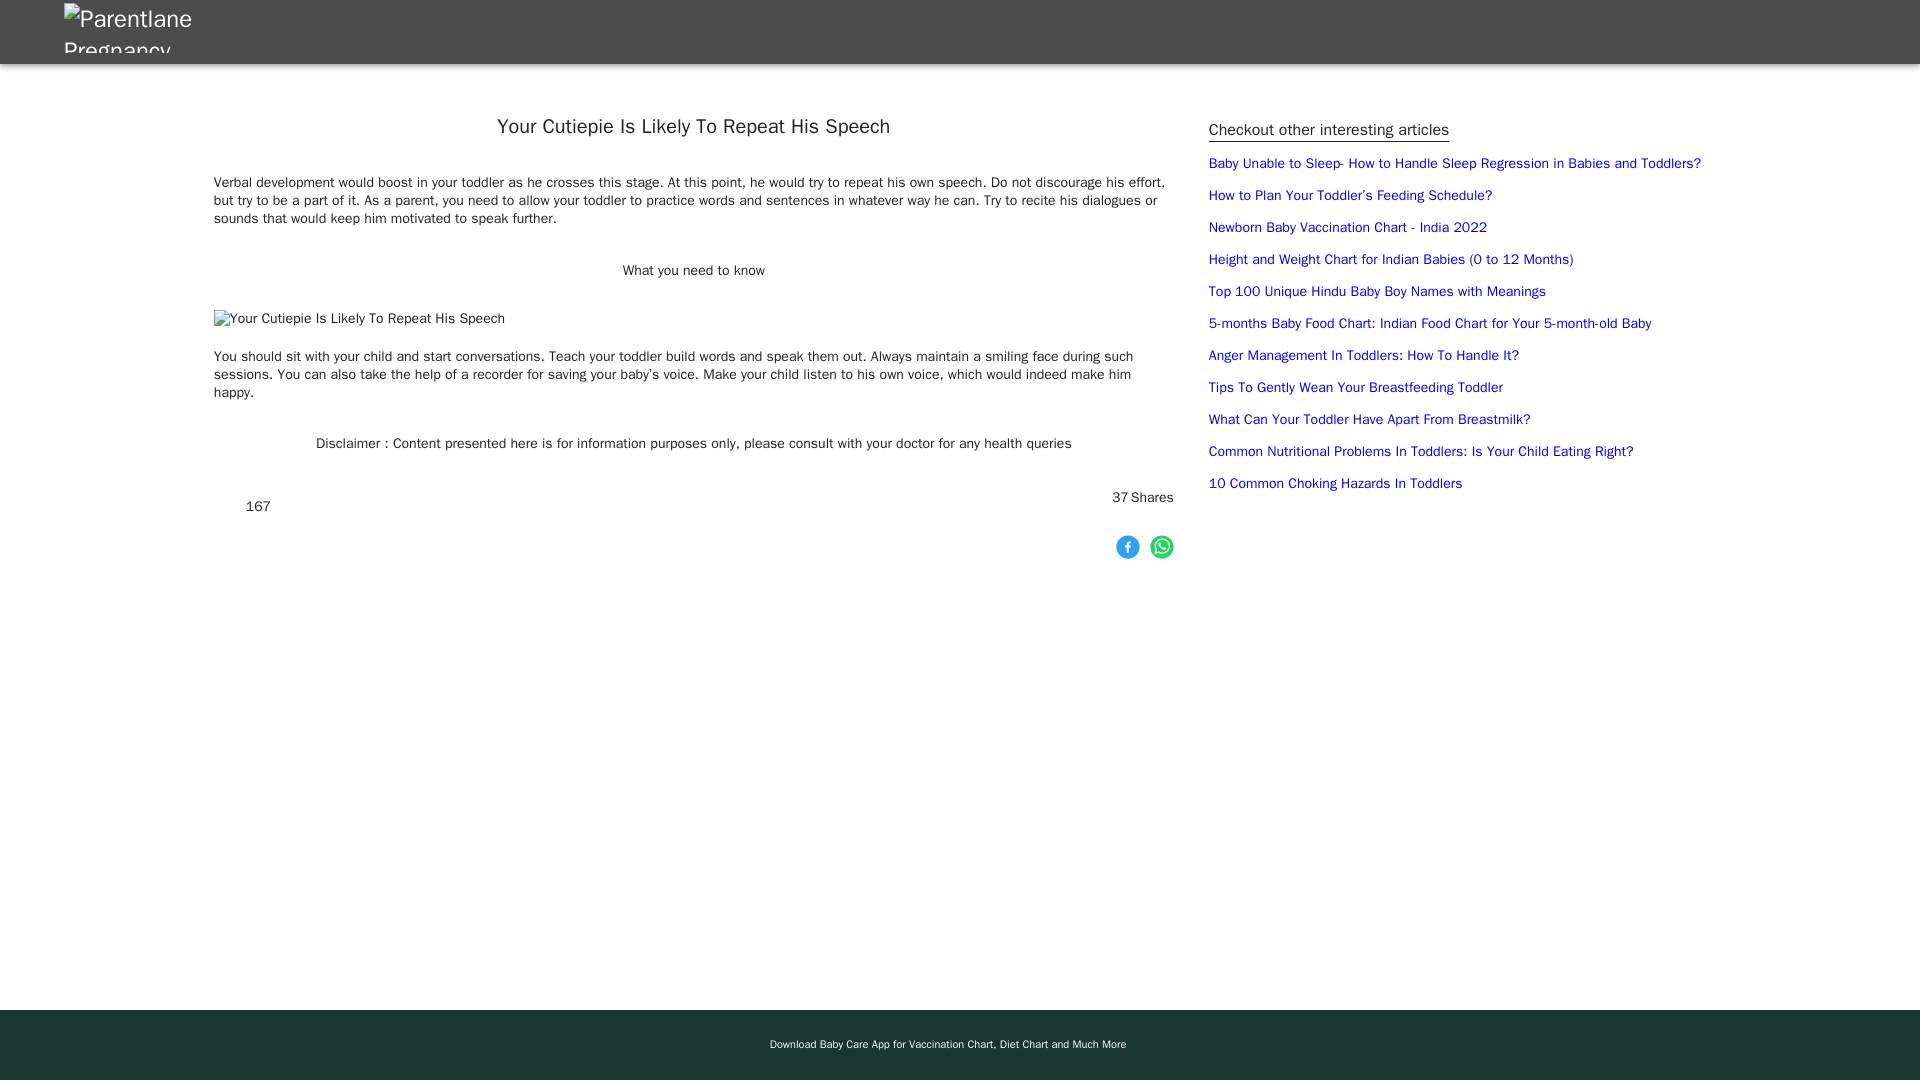 The image size is (1920, 1080). Describe the element at coordinates (1336, 484) in the screenshot. I see `10 Common Choking Hazards In Toddlers` at that location.